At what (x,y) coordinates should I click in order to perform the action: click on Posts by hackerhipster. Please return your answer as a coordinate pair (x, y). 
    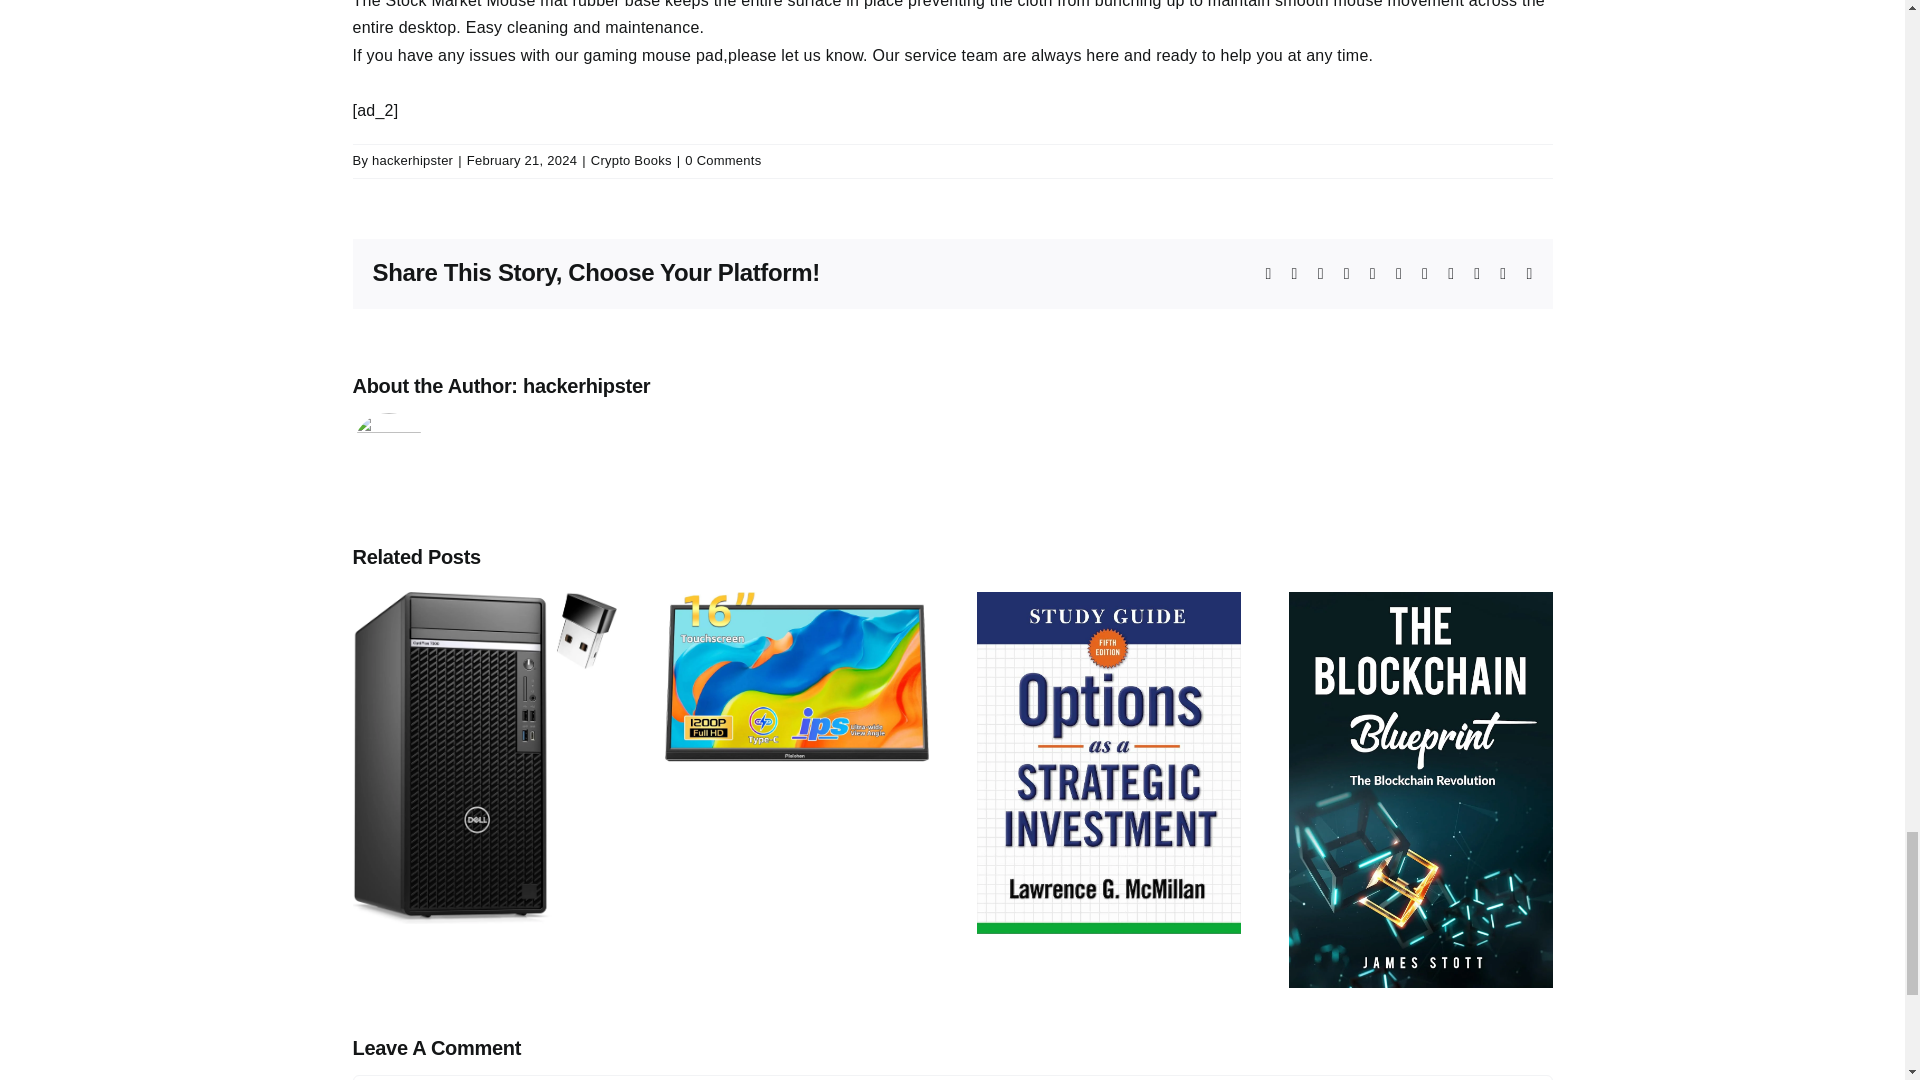
    Looking at the image, I should click on (412, 160).